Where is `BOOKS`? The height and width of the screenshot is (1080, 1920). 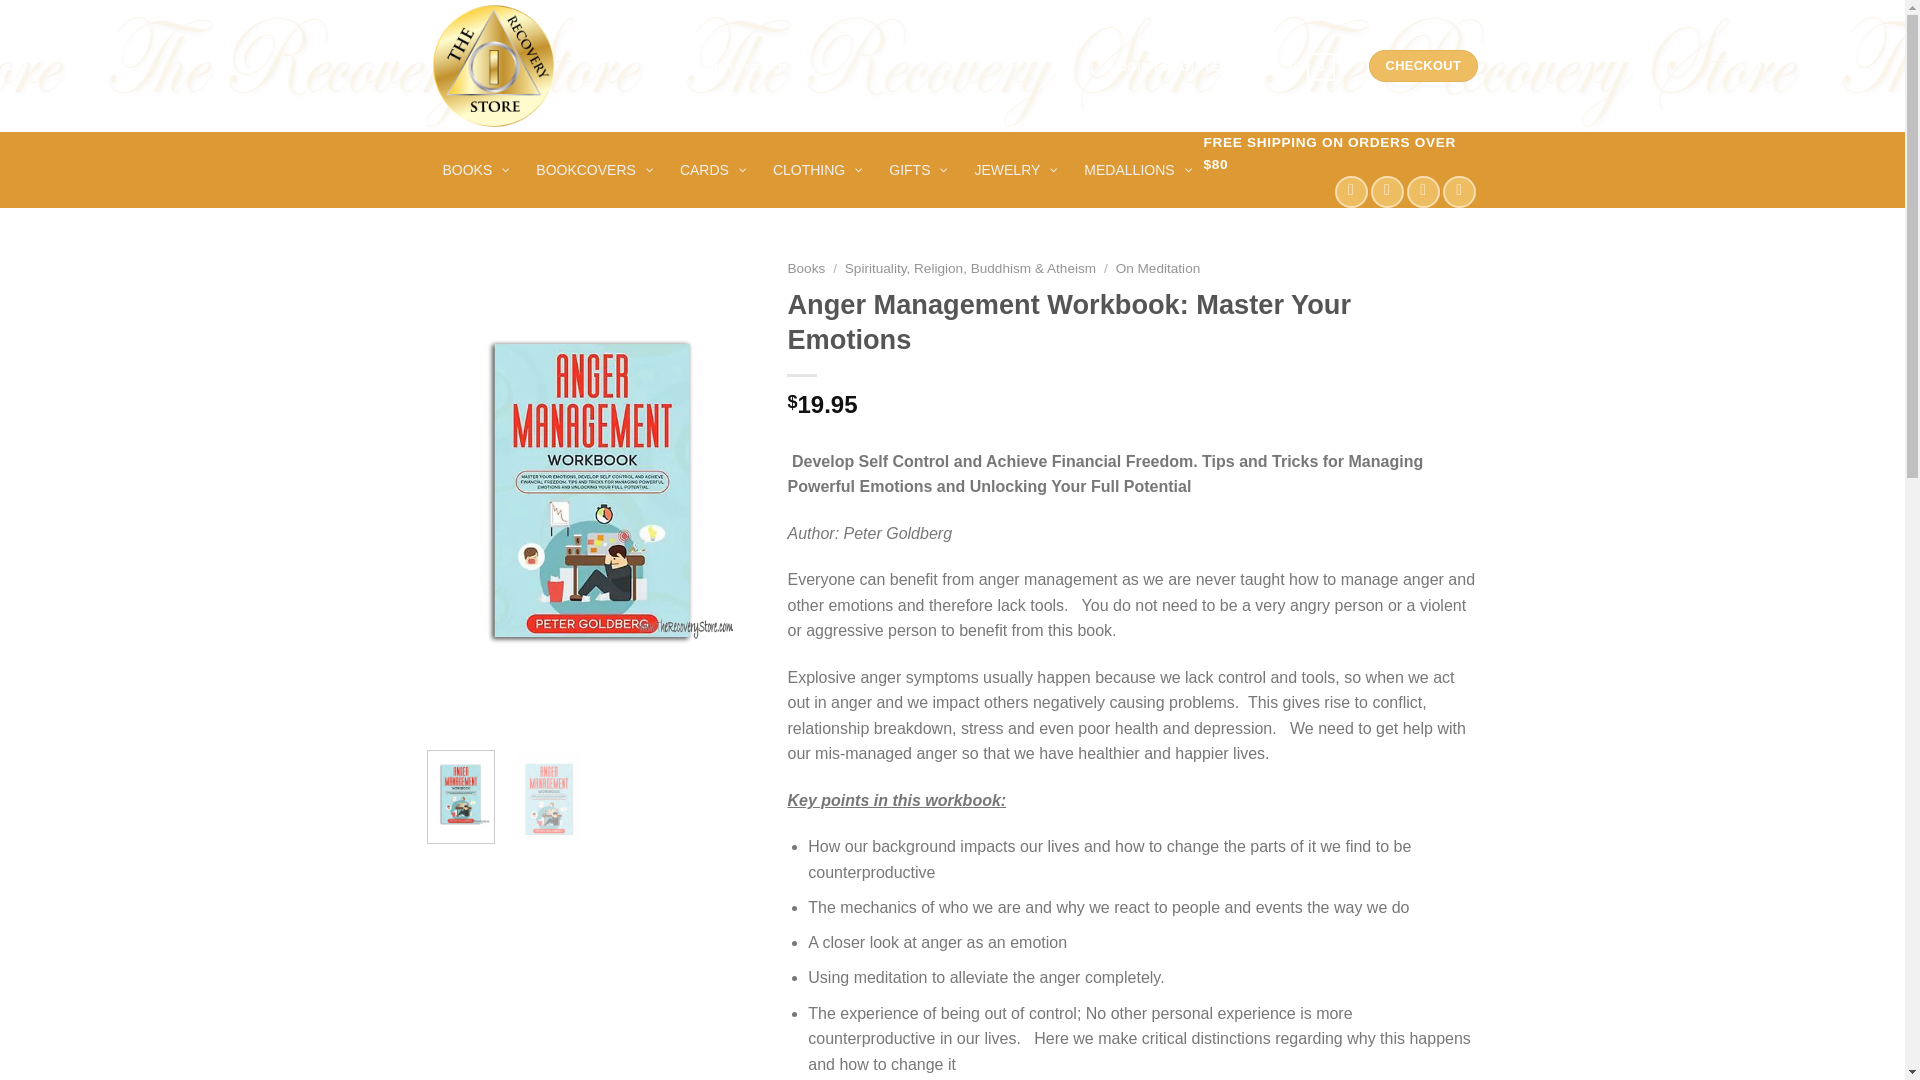
BOOKS is located at coordinates (475, 170).